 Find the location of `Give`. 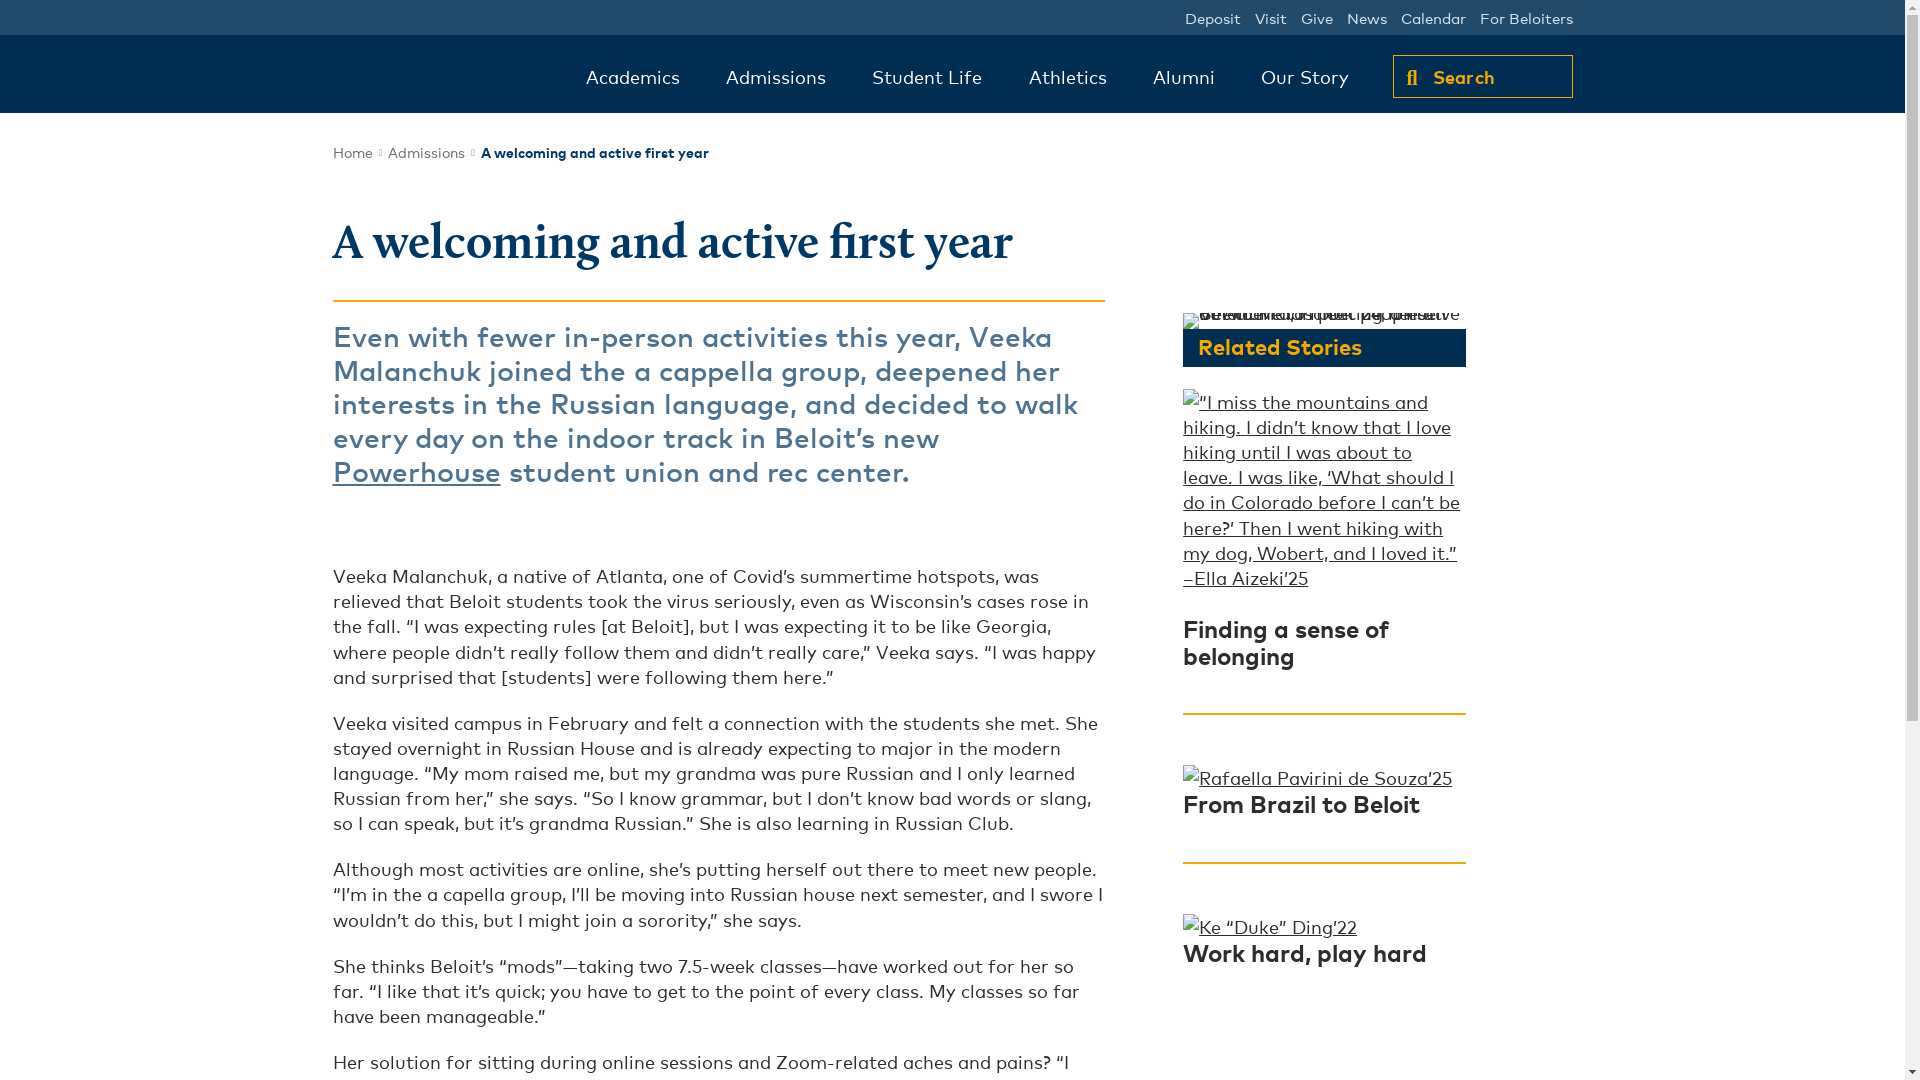

Give is located at coordinates (1316, 17).